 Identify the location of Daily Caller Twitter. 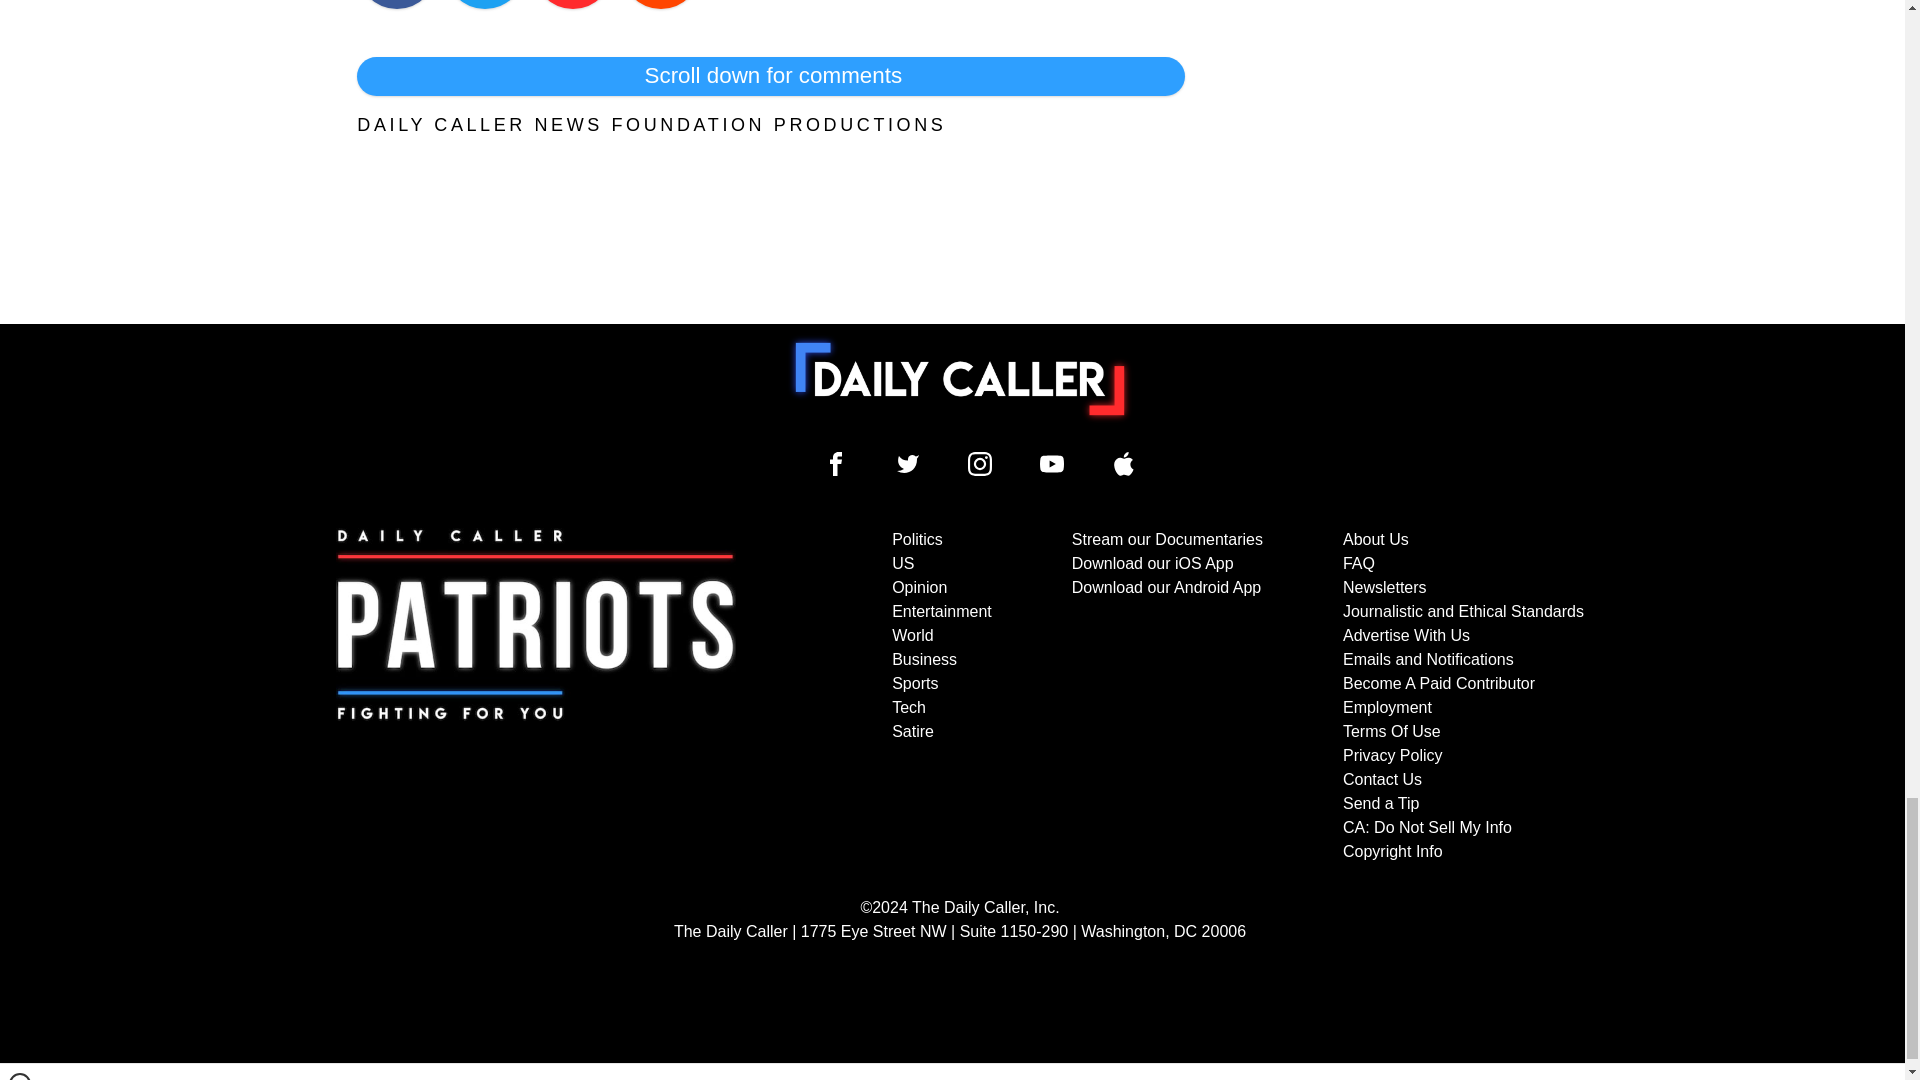
(908, 464).